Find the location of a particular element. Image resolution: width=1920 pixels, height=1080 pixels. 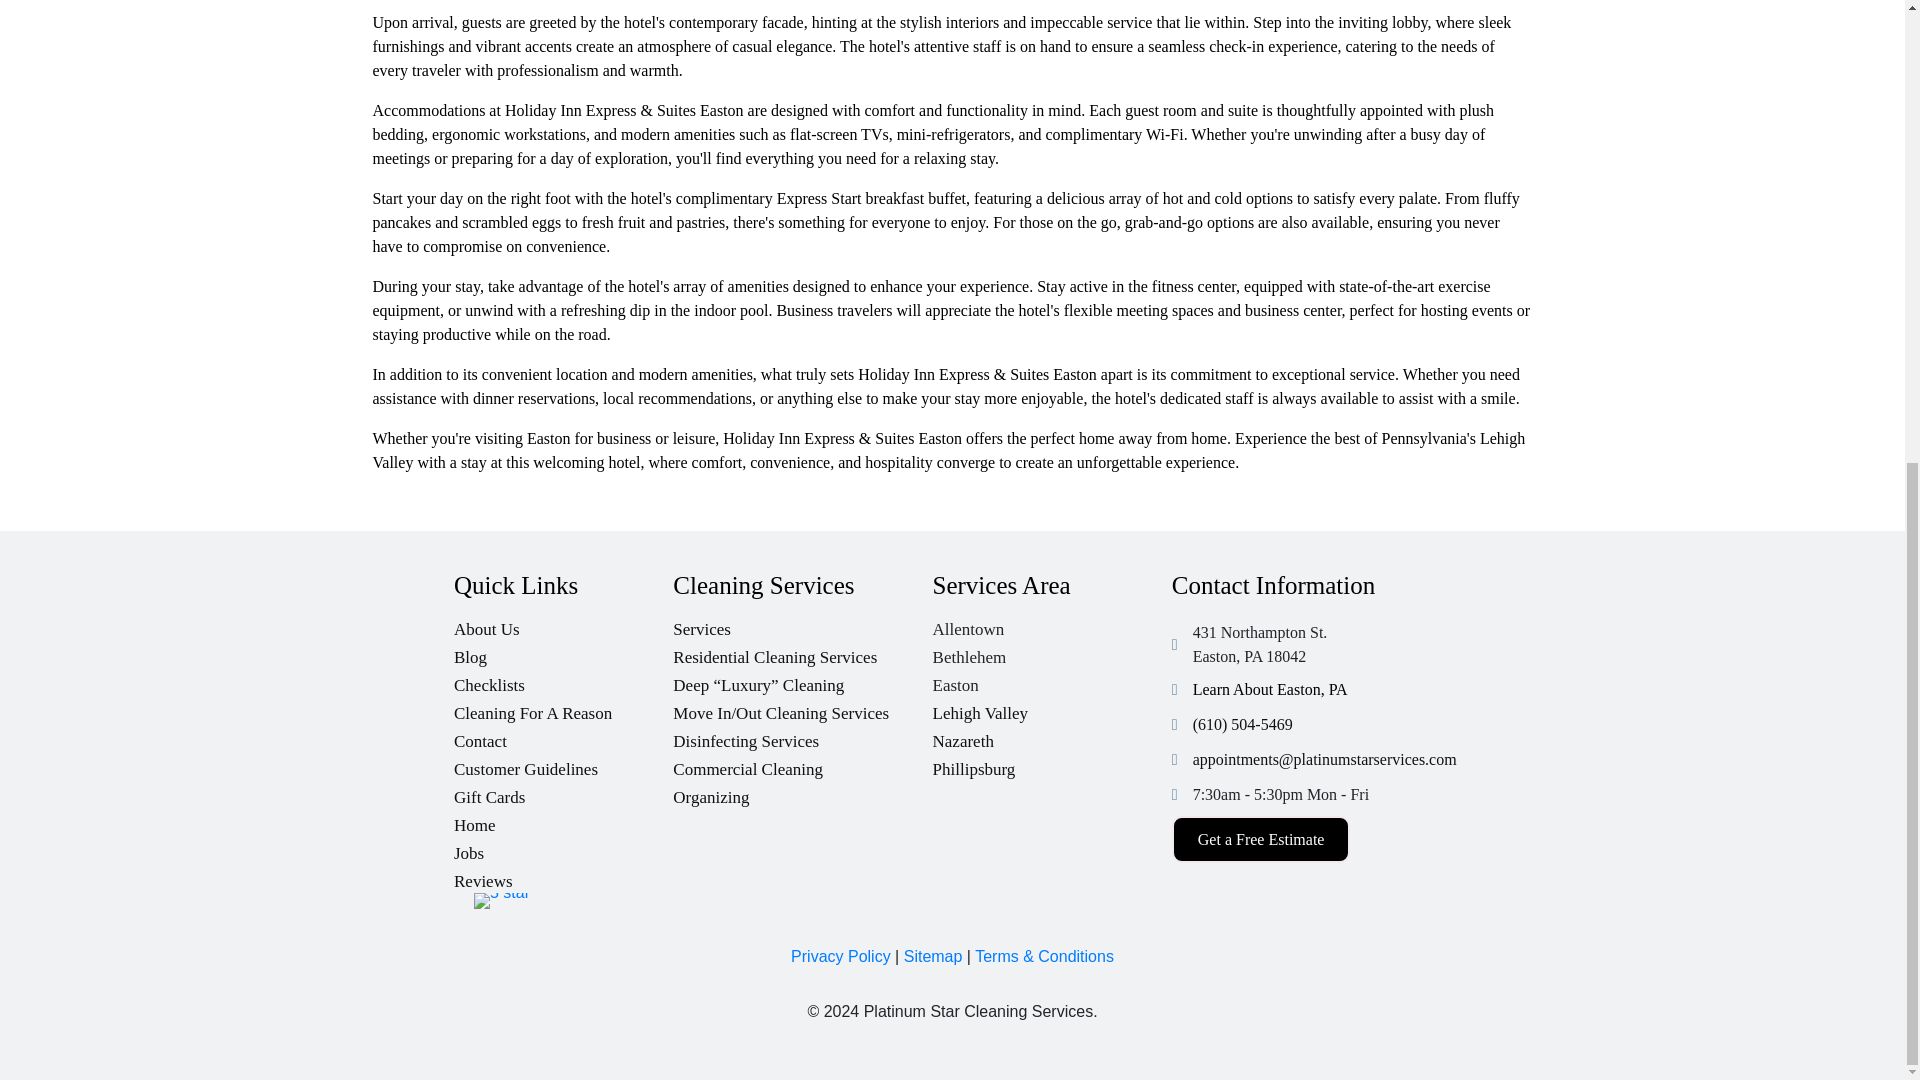

Commercial Cleaning is located at coordinates (802, 764).